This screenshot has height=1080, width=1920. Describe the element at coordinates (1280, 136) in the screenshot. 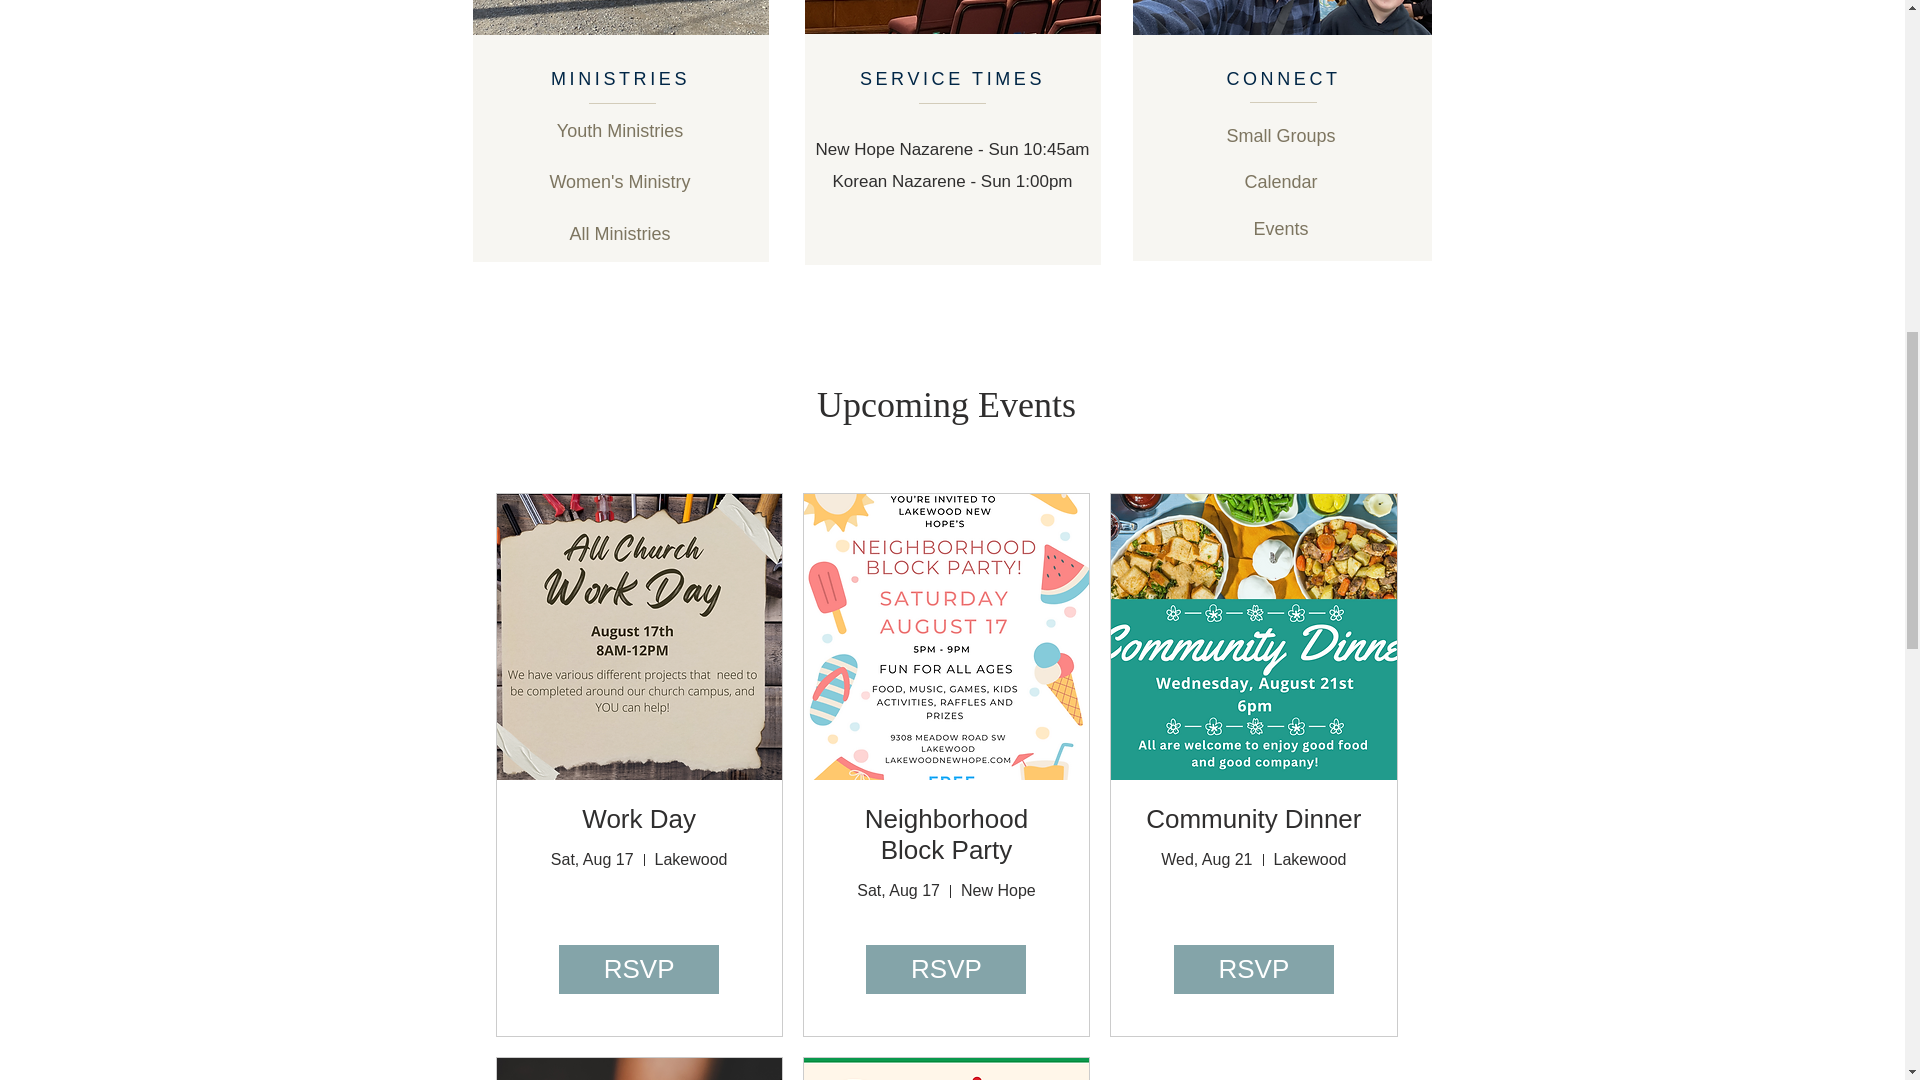

I see `Small Groups` at that location.